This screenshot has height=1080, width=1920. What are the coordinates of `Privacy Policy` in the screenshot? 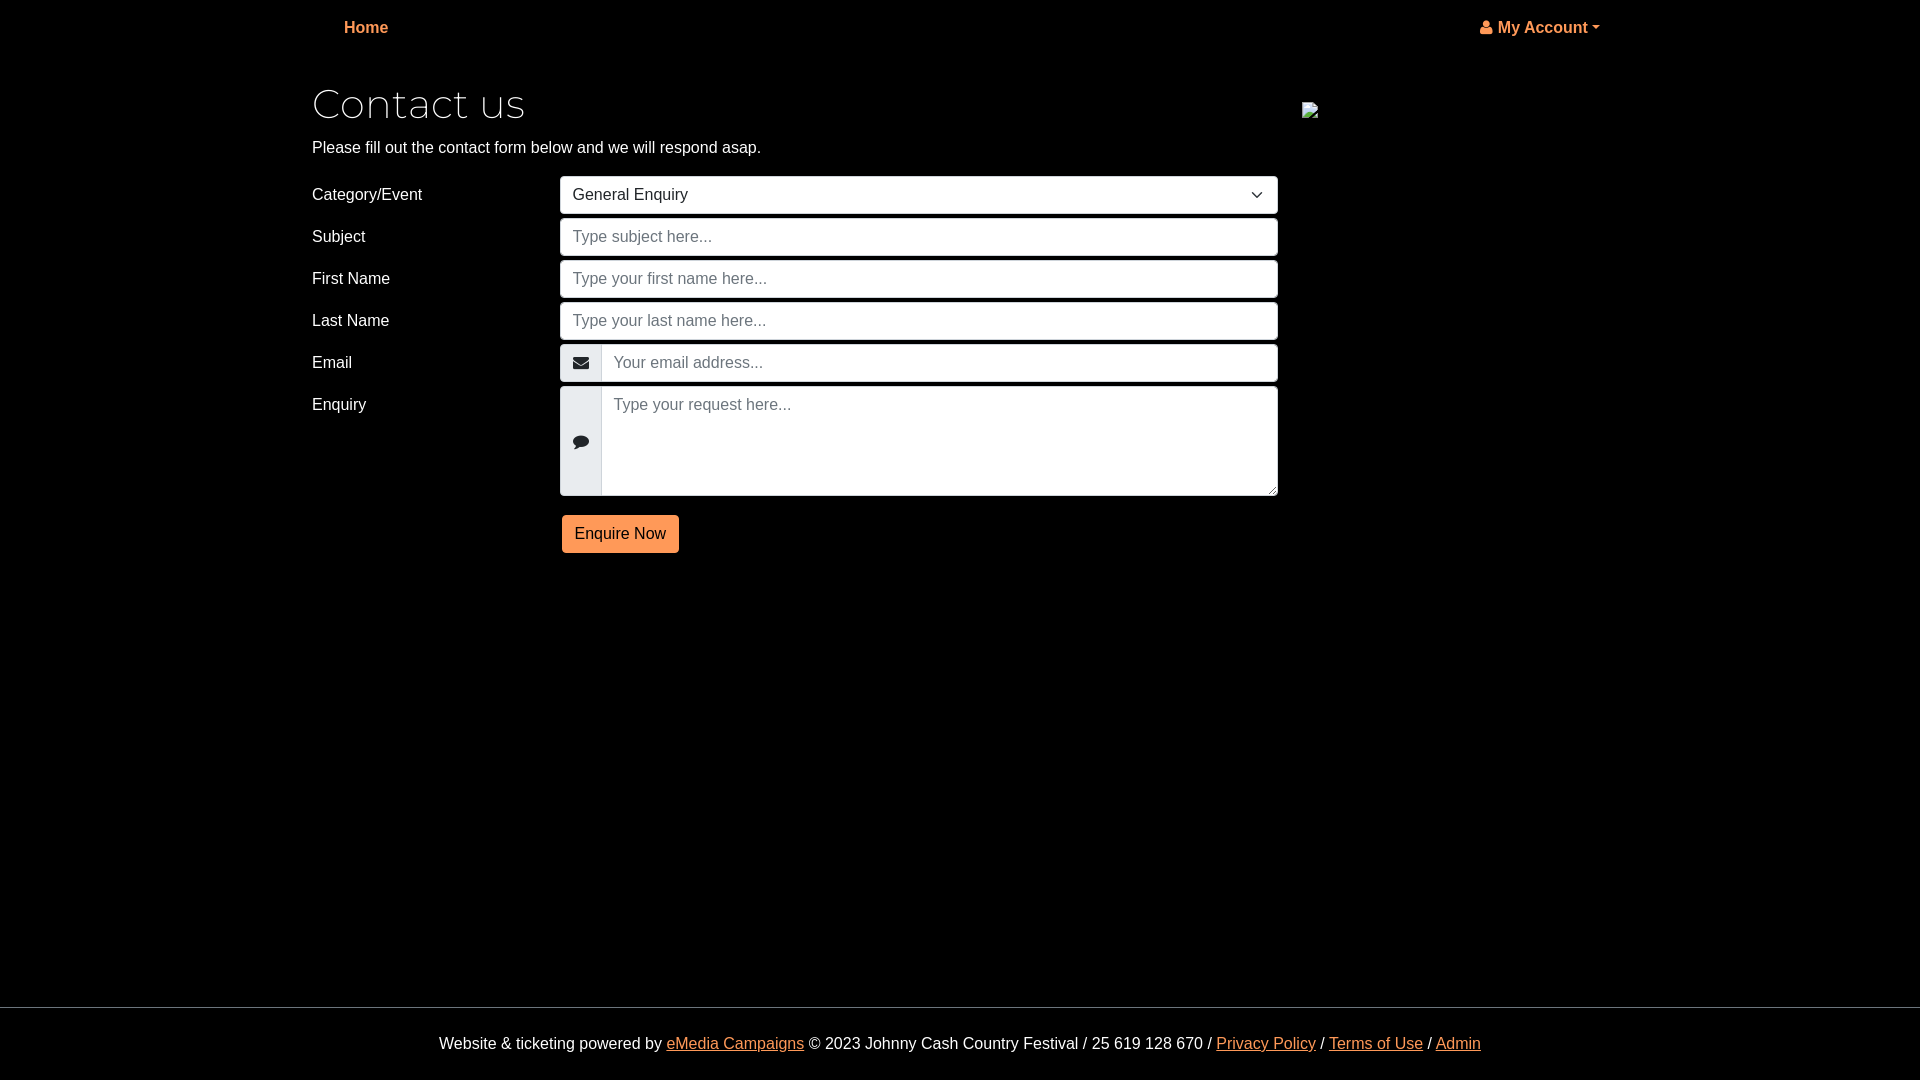 It's located at (1266, 1044).